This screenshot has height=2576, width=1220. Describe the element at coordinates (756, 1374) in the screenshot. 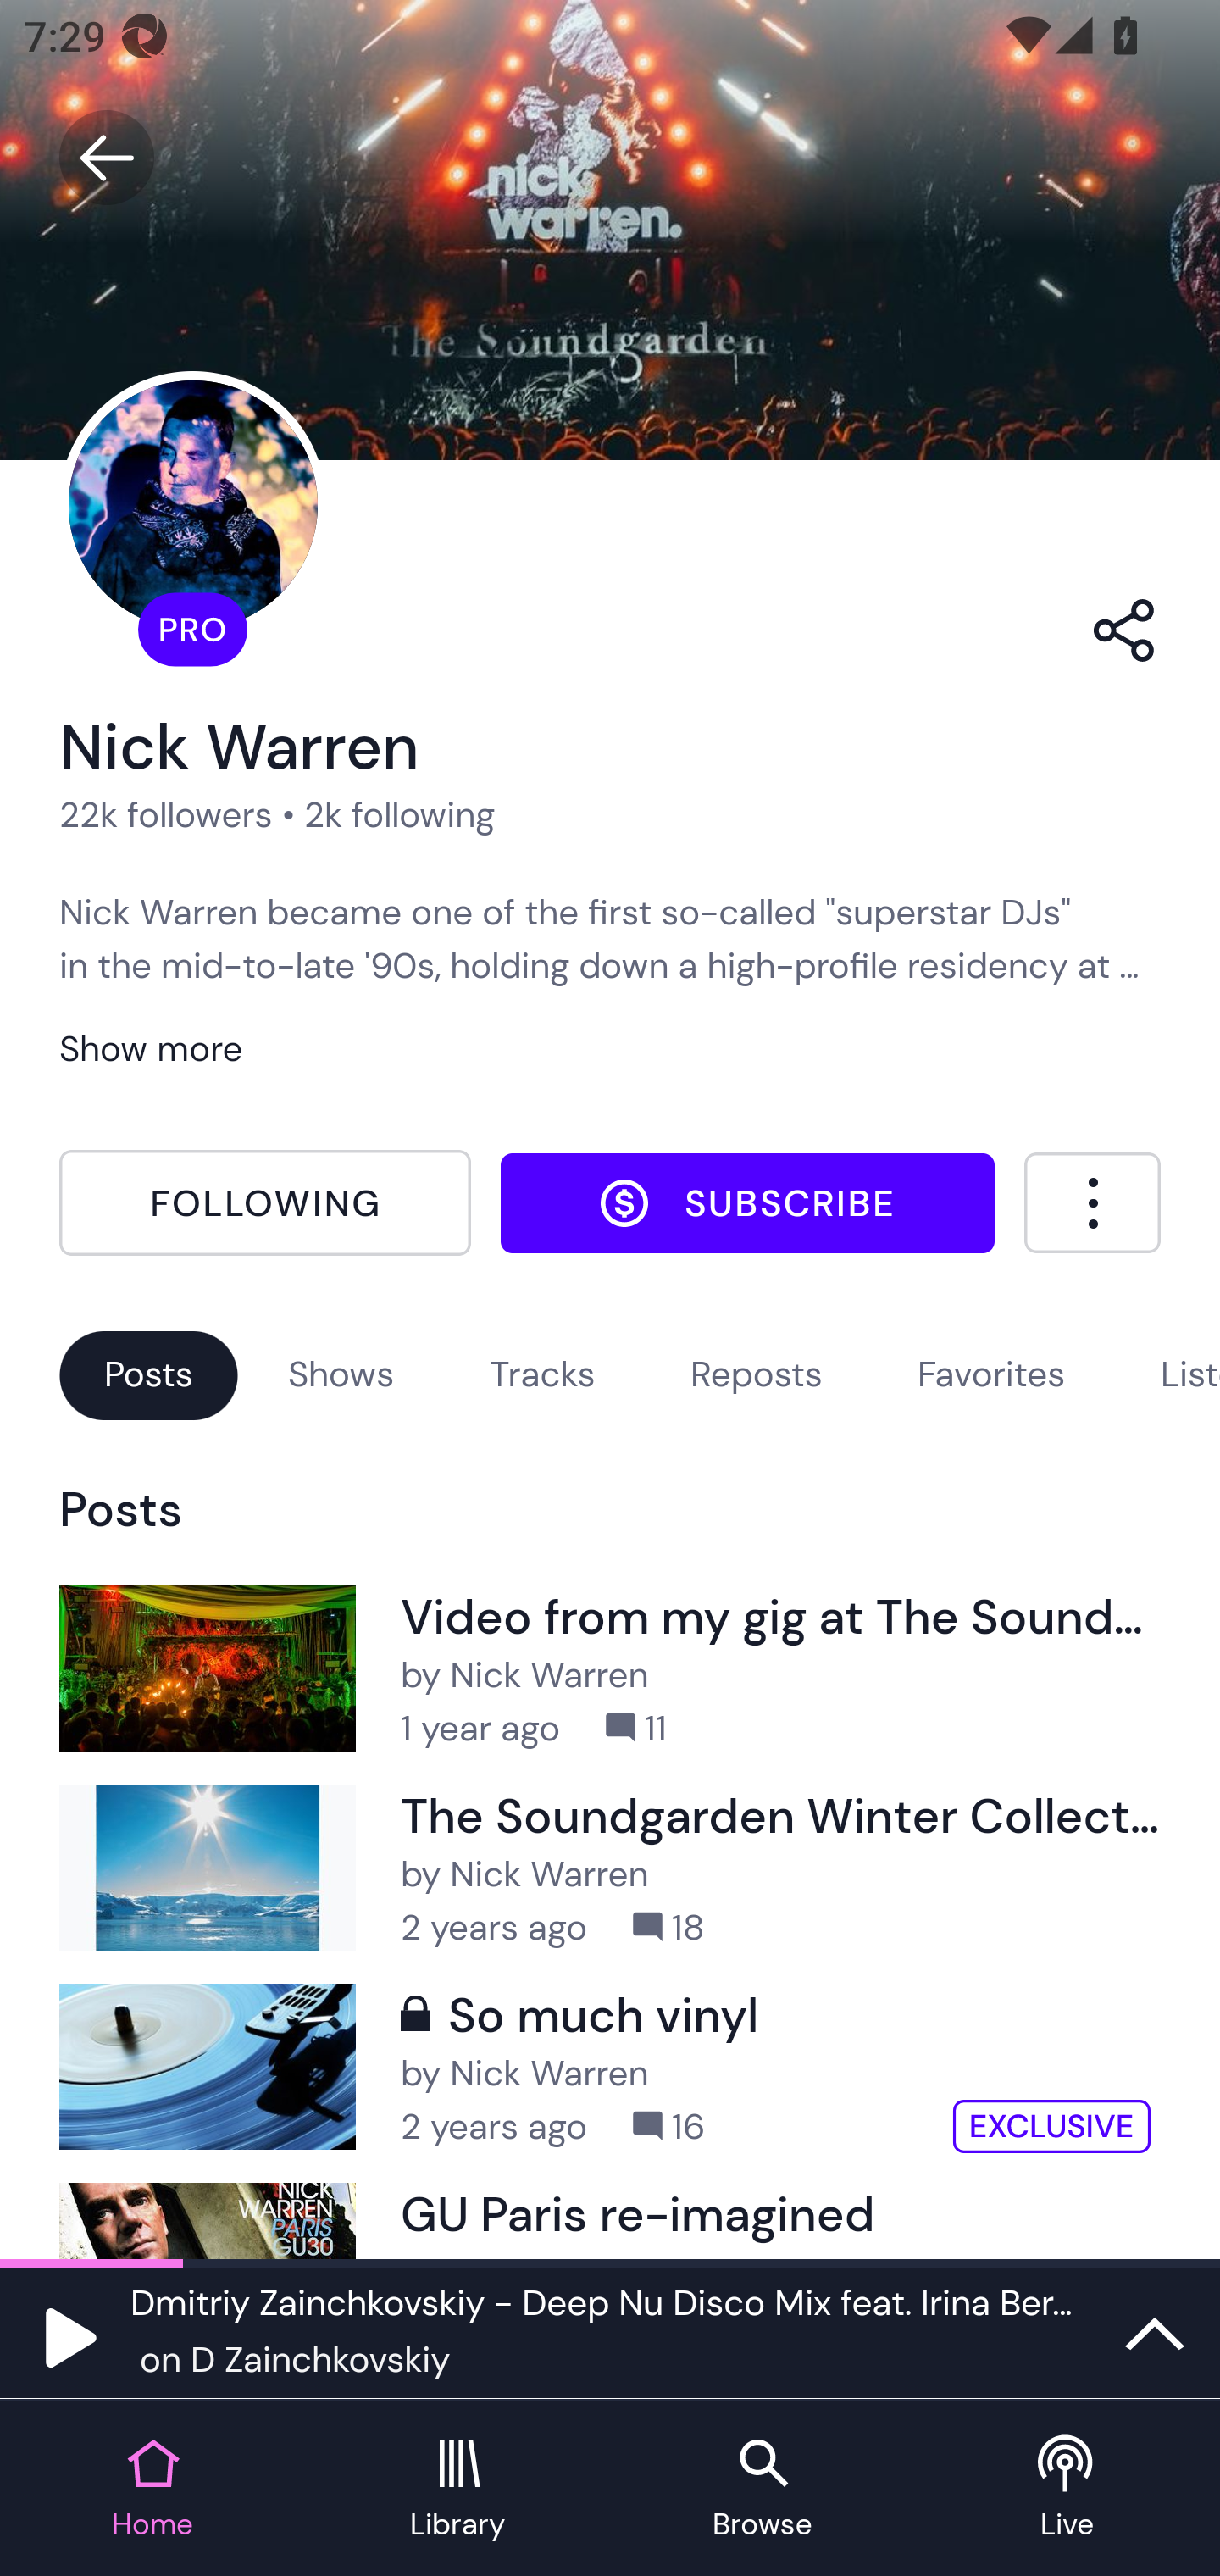

I see `Reposts` at that location.